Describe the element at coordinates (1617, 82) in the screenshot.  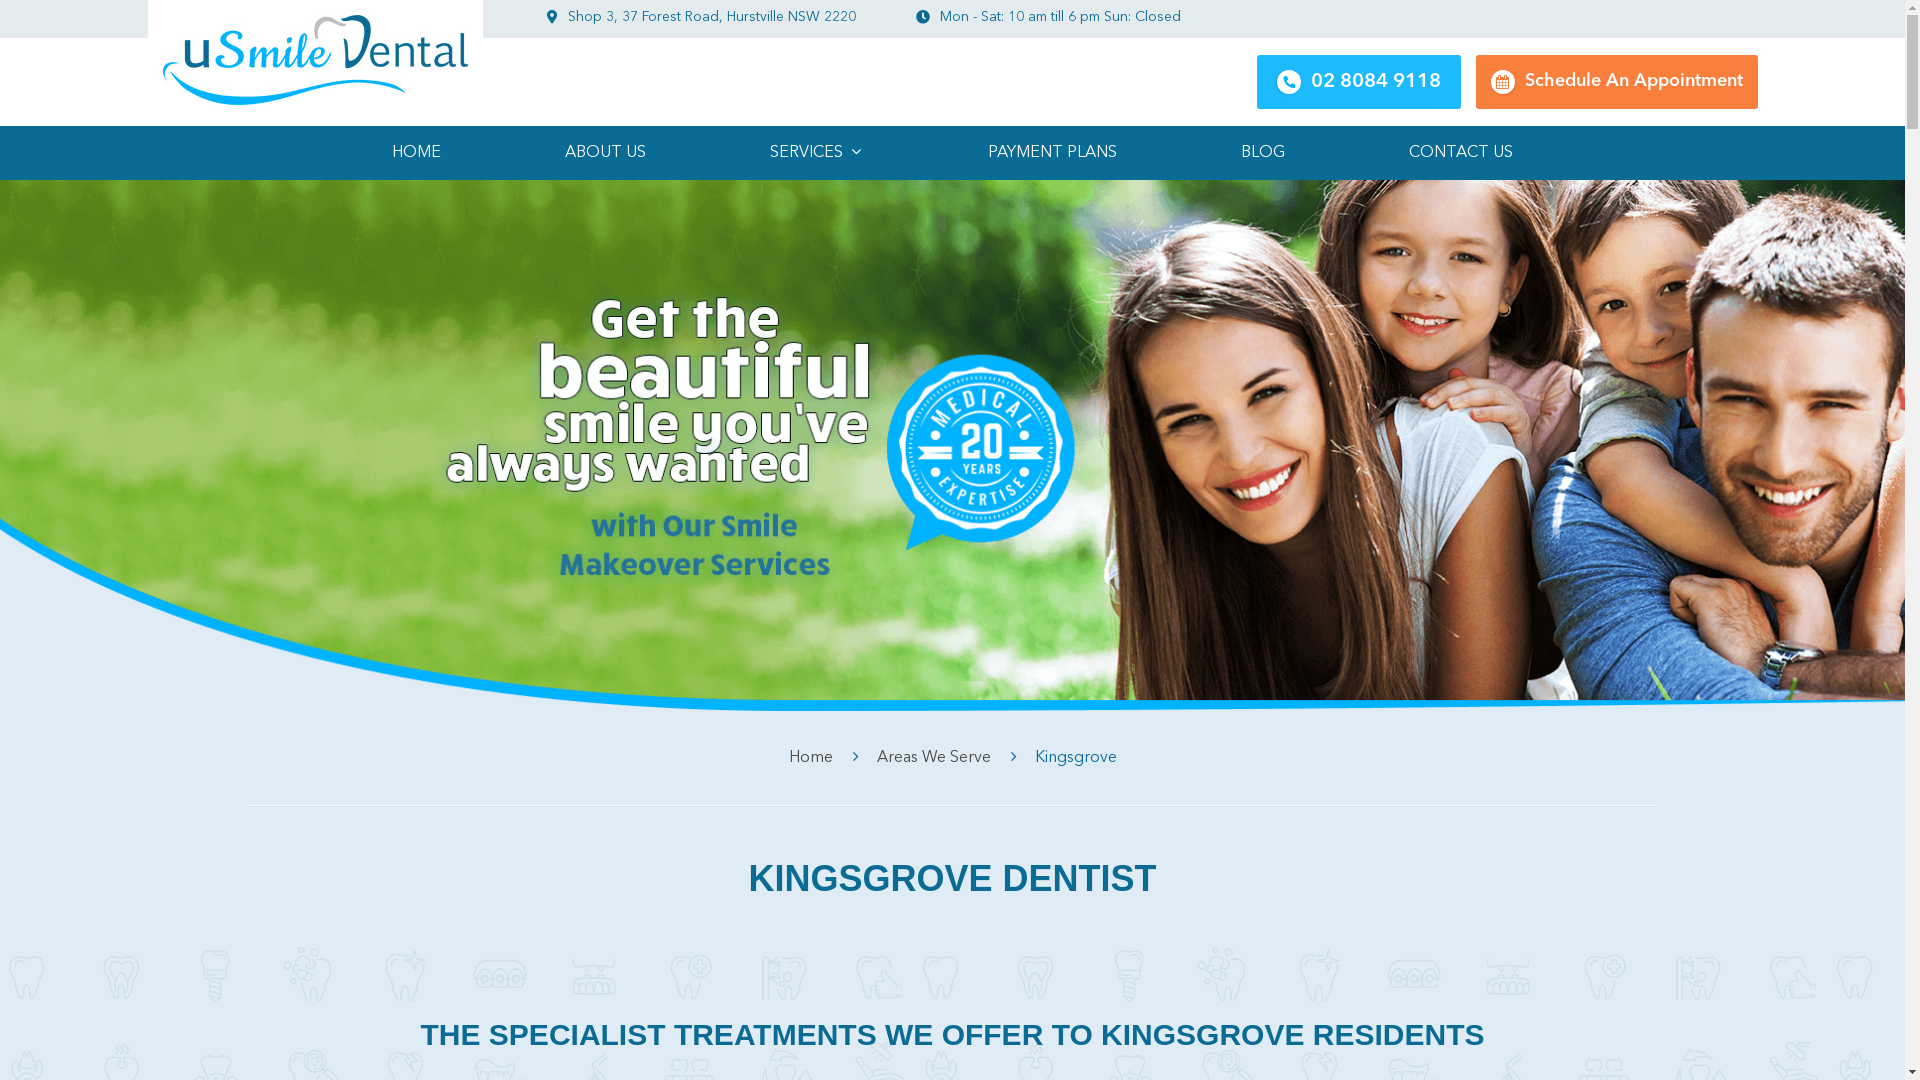
I see `Schedule An Appointment` at that location.